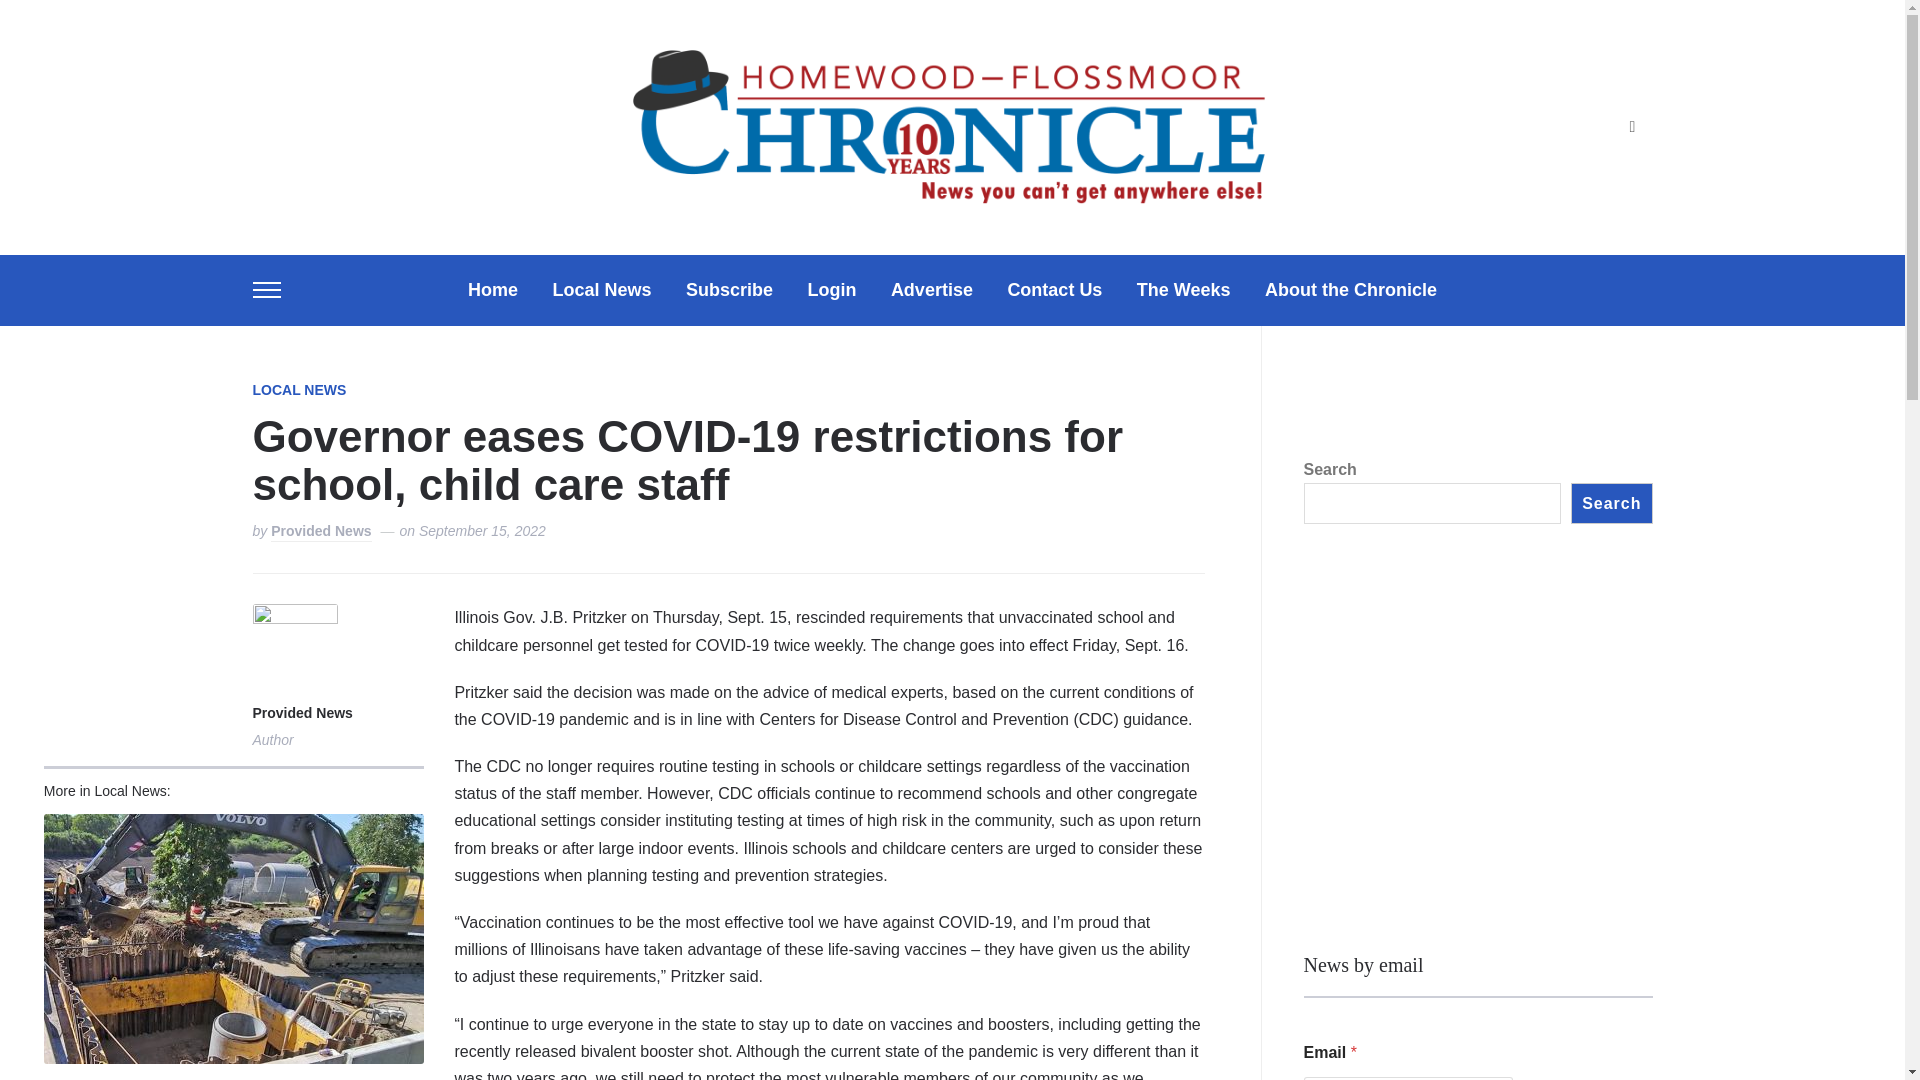 The width and height of the screenshot is (1920, 1080). Describe the element at coordinates (320, 532) in the screenshot. I see `Posts by Provided News` at that location.